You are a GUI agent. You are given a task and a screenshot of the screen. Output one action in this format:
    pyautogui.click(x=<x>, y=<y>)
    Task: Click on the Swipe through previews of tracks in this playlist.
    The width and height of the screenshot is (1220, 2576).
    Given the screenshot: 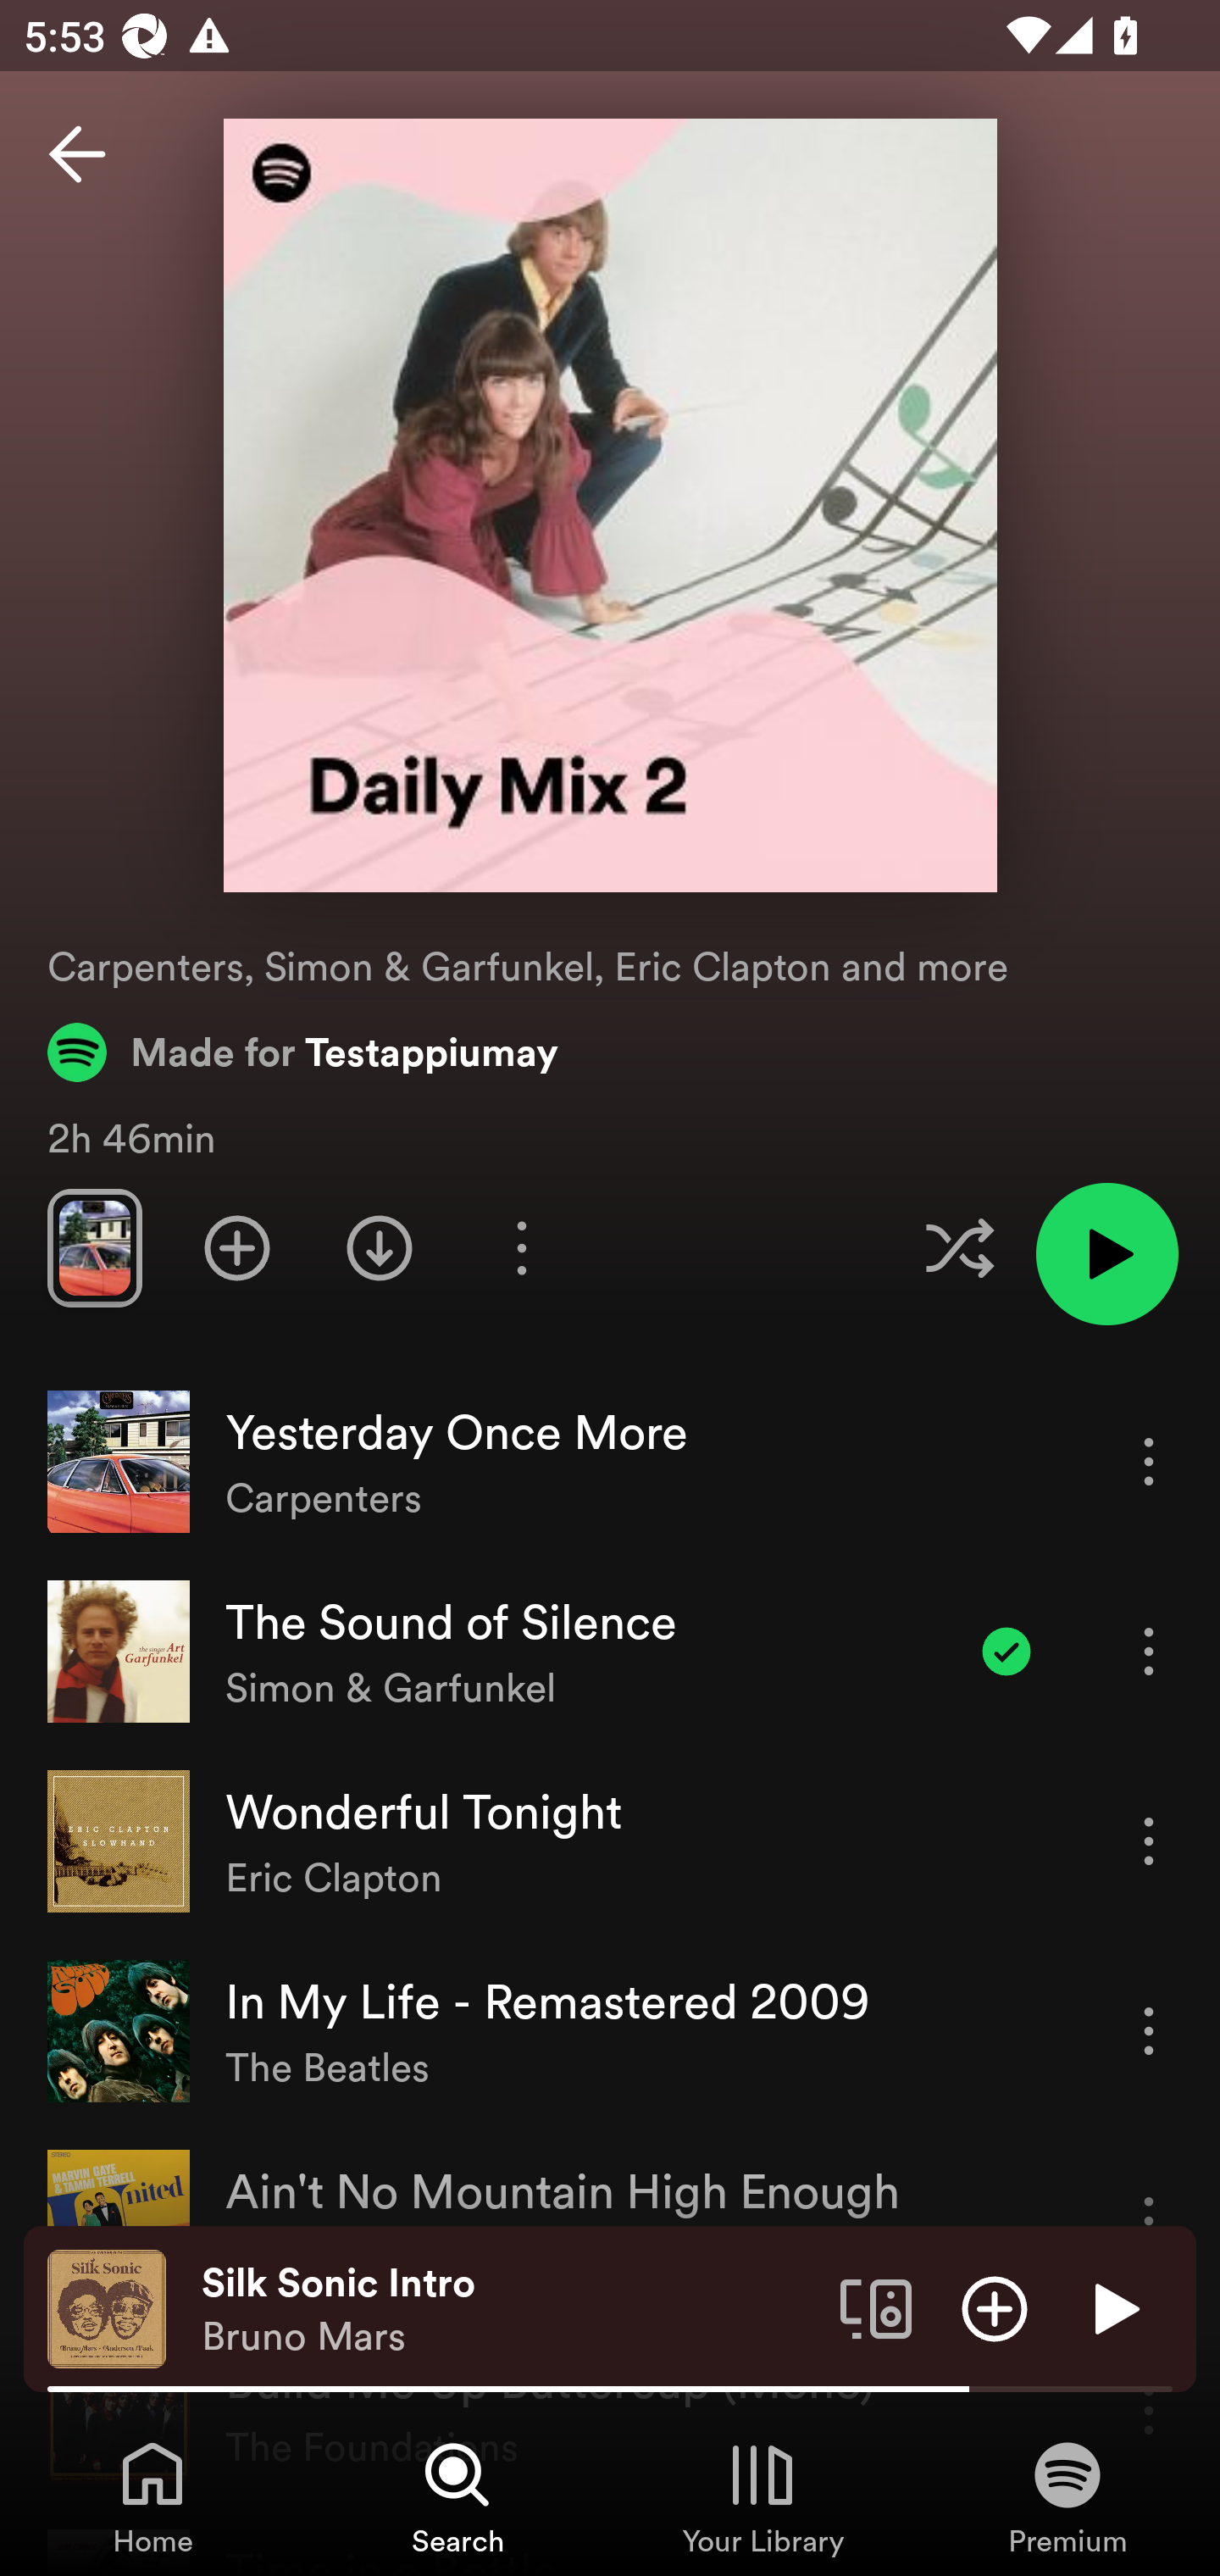 What is the action you would take?
    pyautogui.click(x=94, y=1247)
    